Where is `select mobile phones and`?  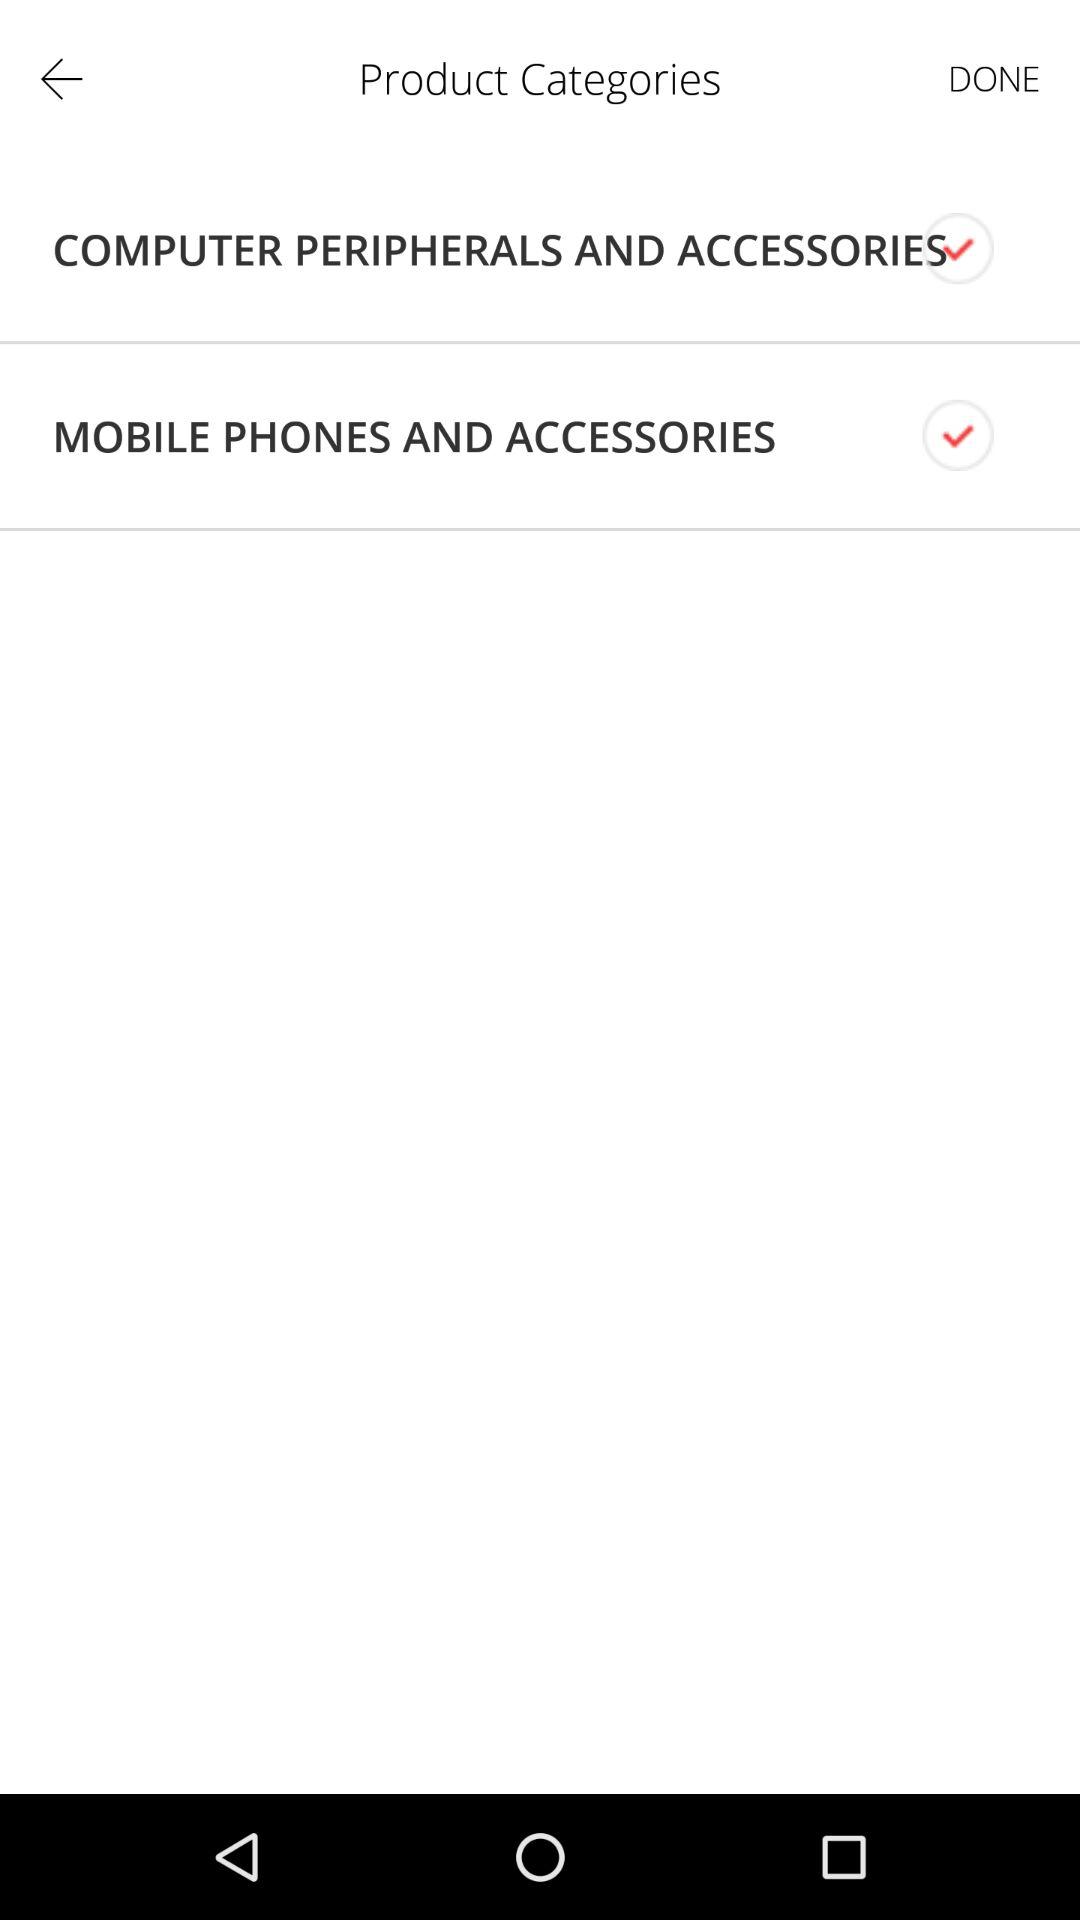
select mobile phones and is located at coordinates (414, 436).